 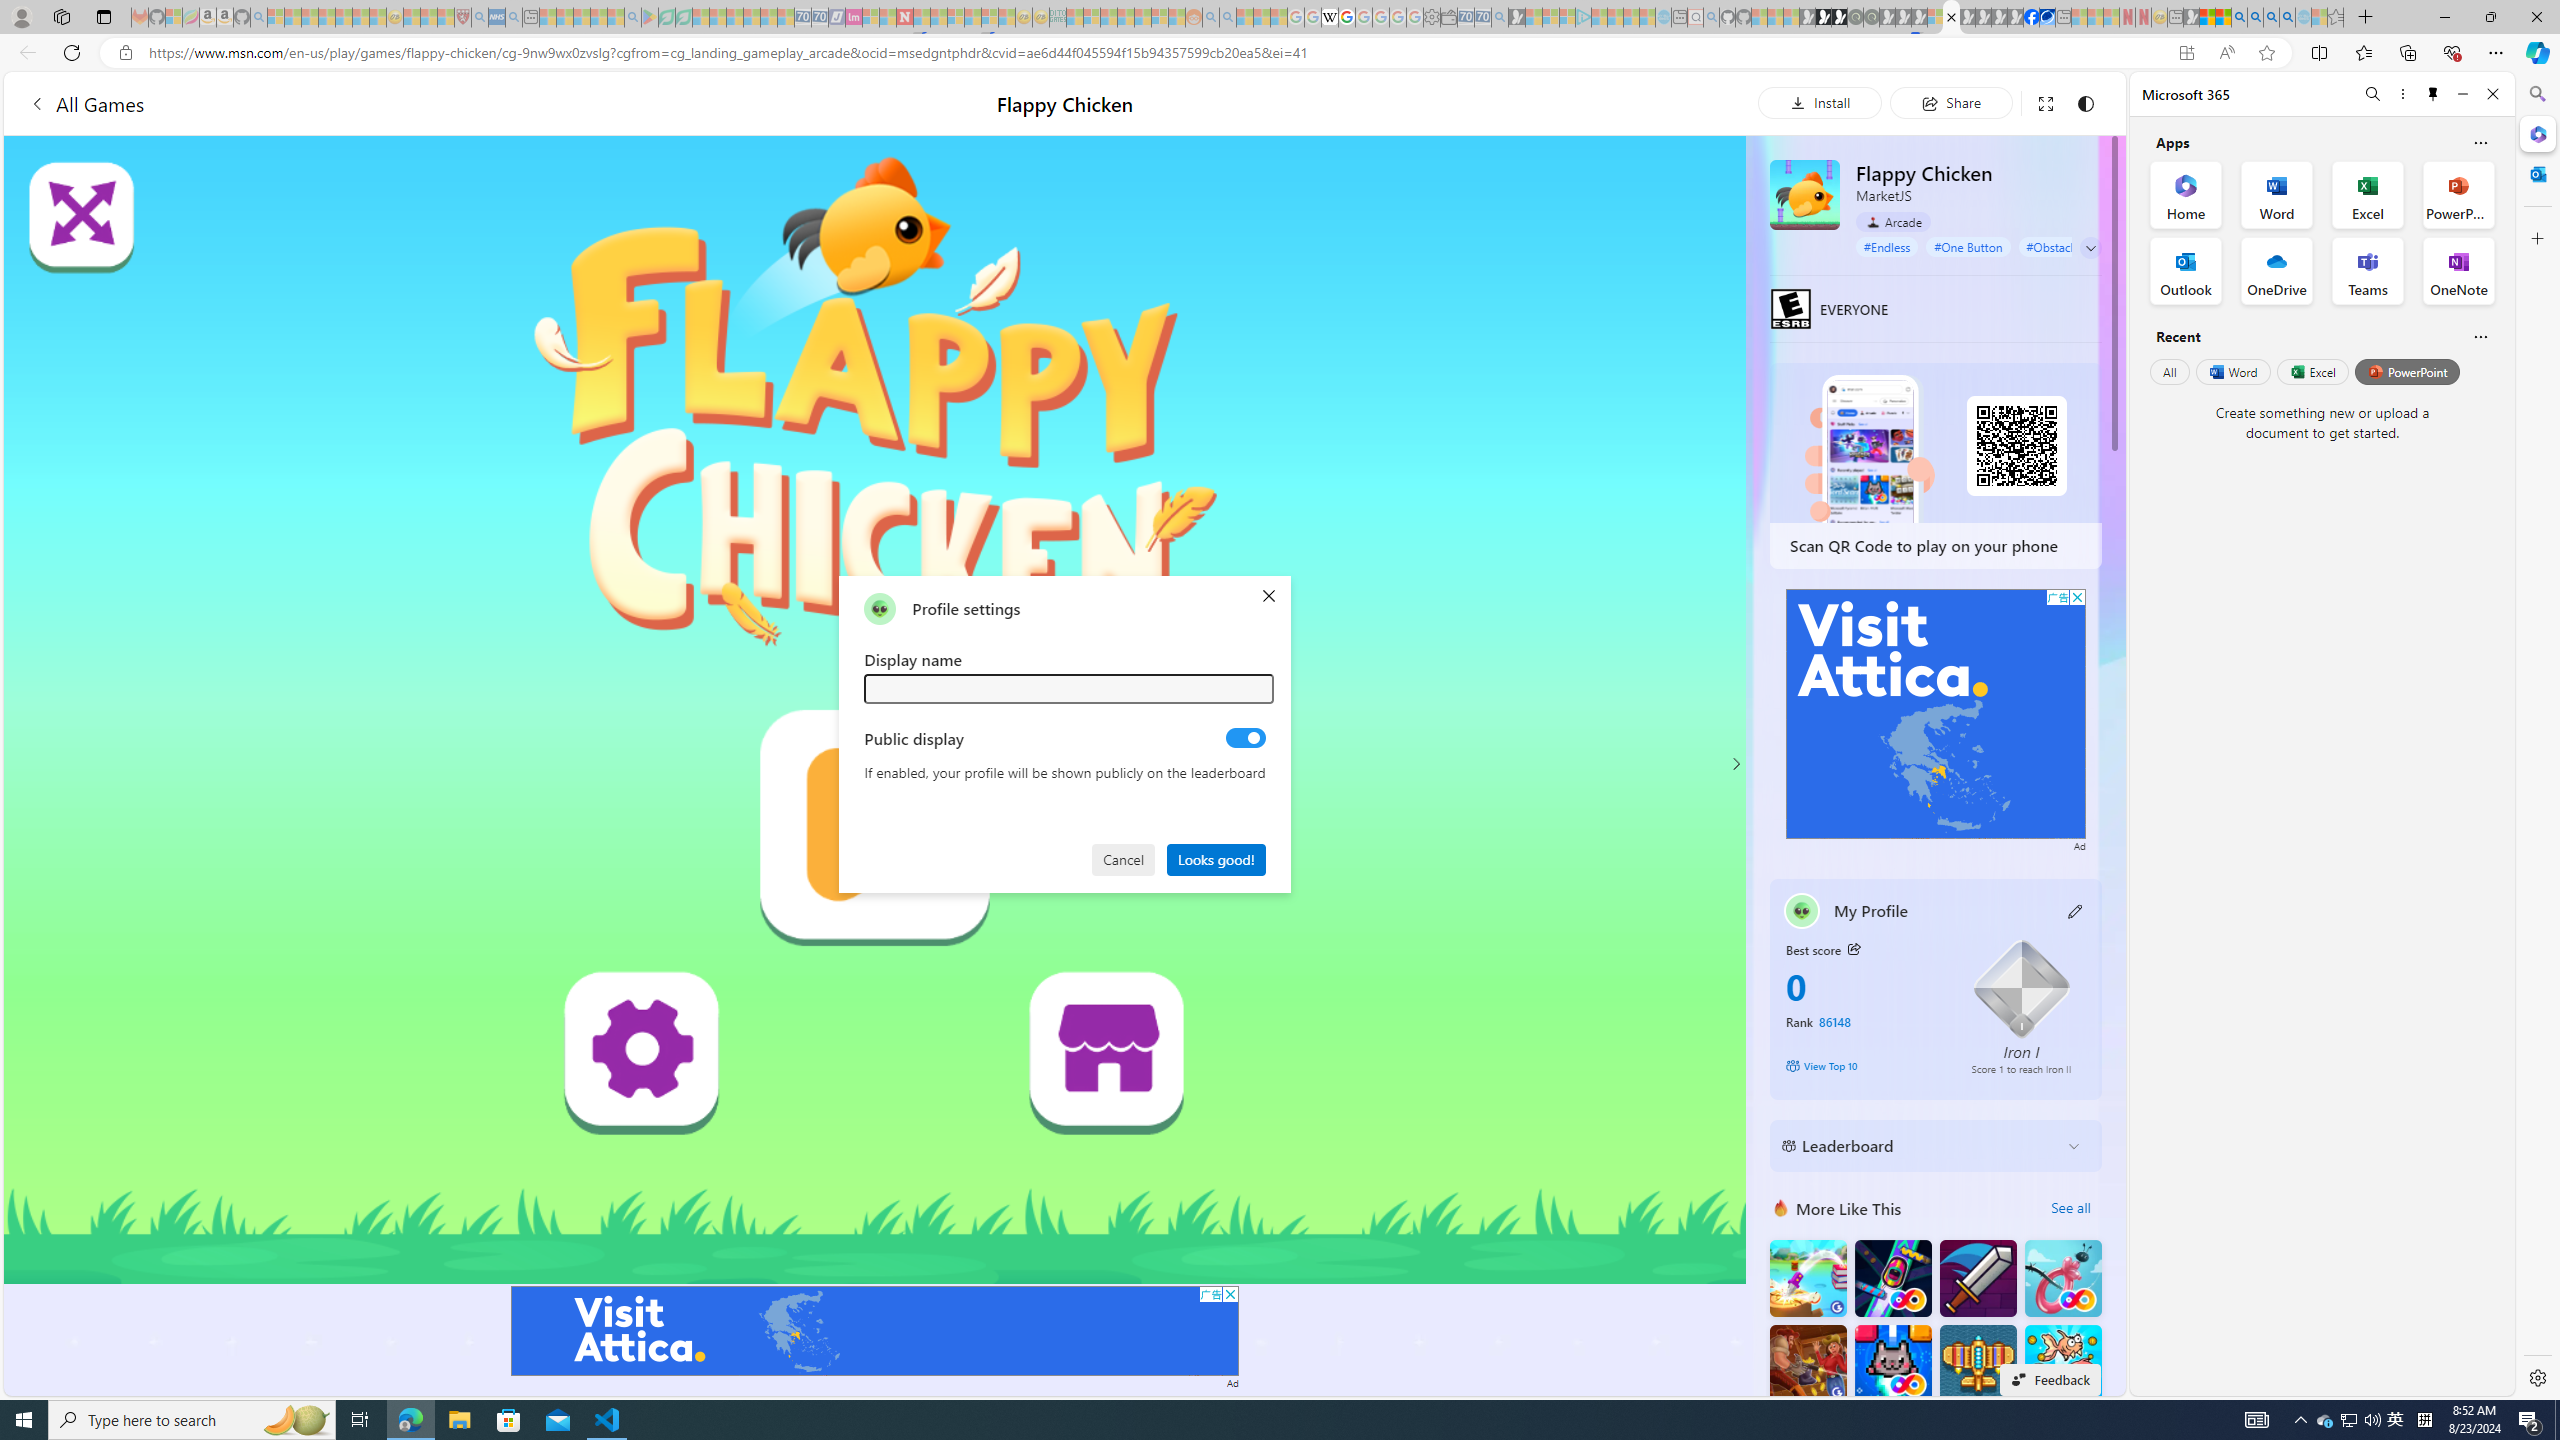 What do you see at coordinates (1864, 1065) in the screenshot?
I see `View Top 10` at bounding box center [1864, 1065].